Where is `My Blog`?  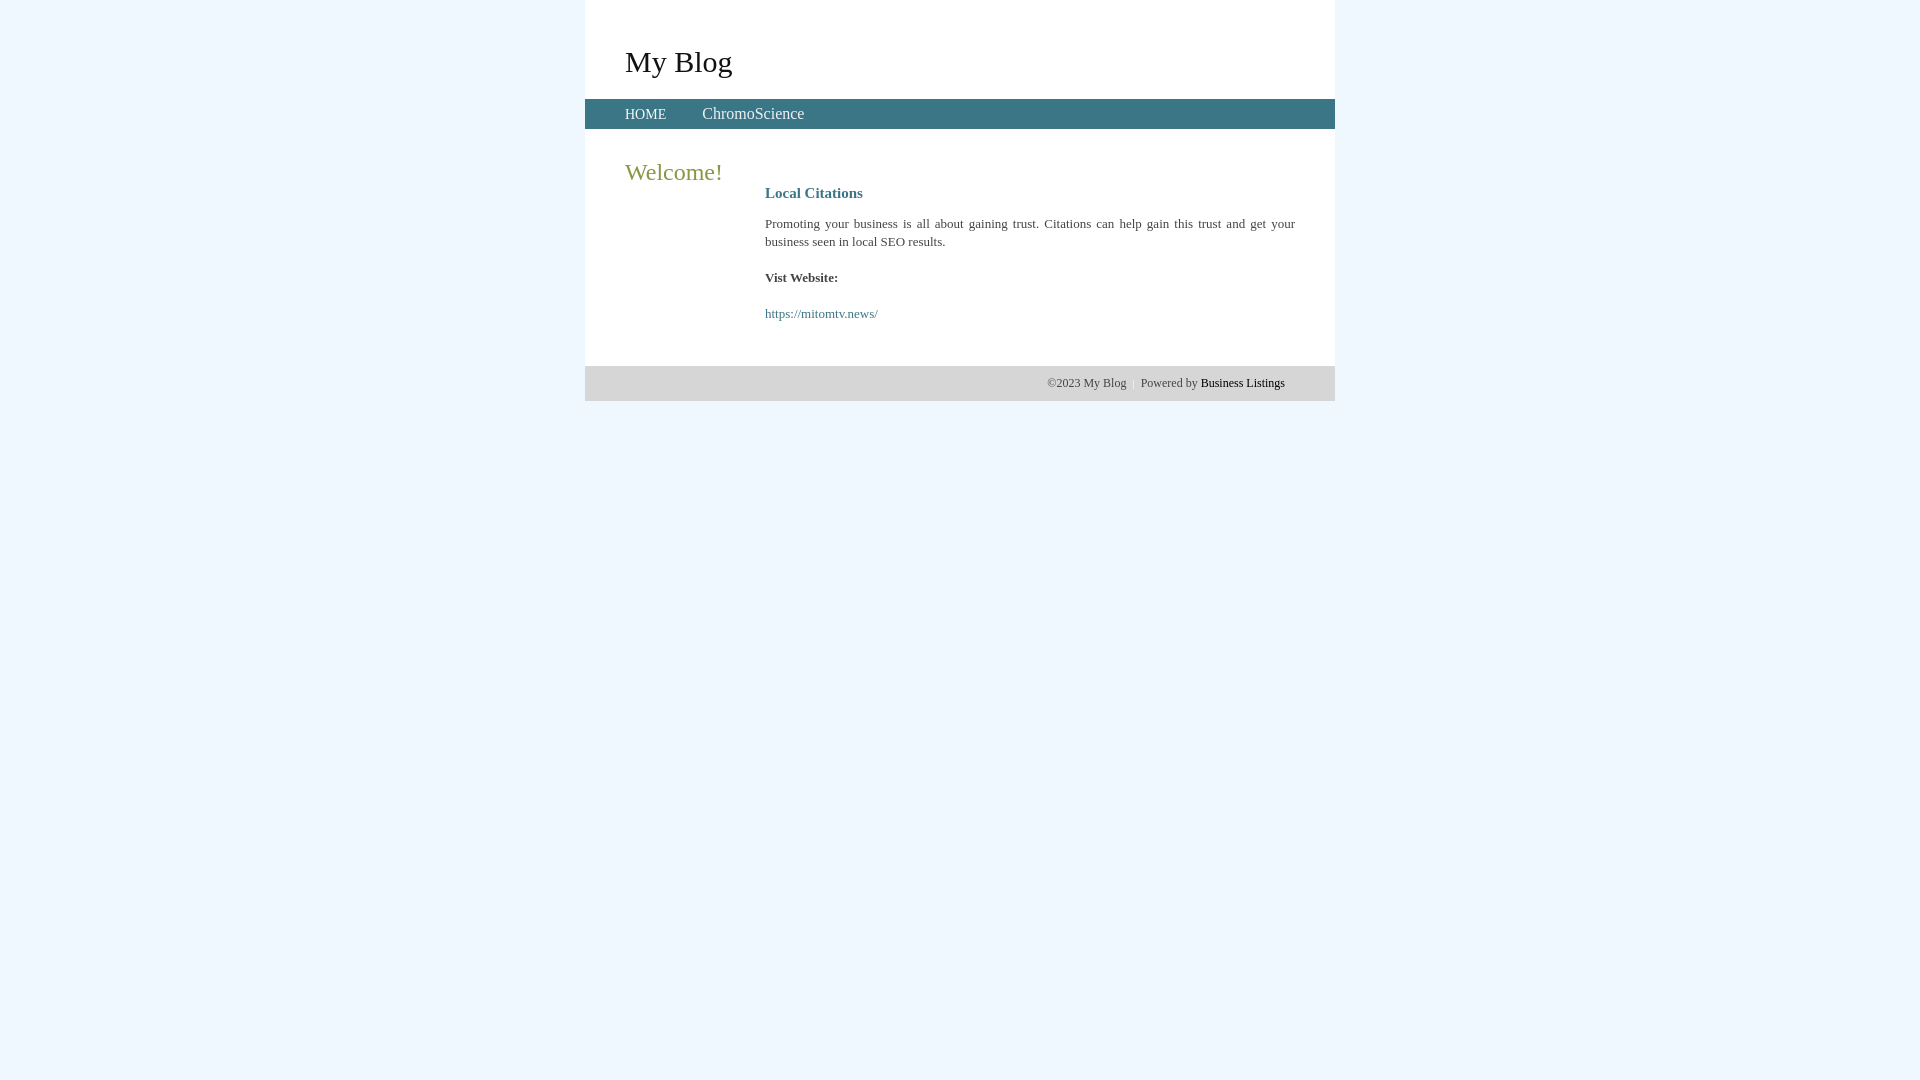
My Blog is located at coordinates (679, 61).